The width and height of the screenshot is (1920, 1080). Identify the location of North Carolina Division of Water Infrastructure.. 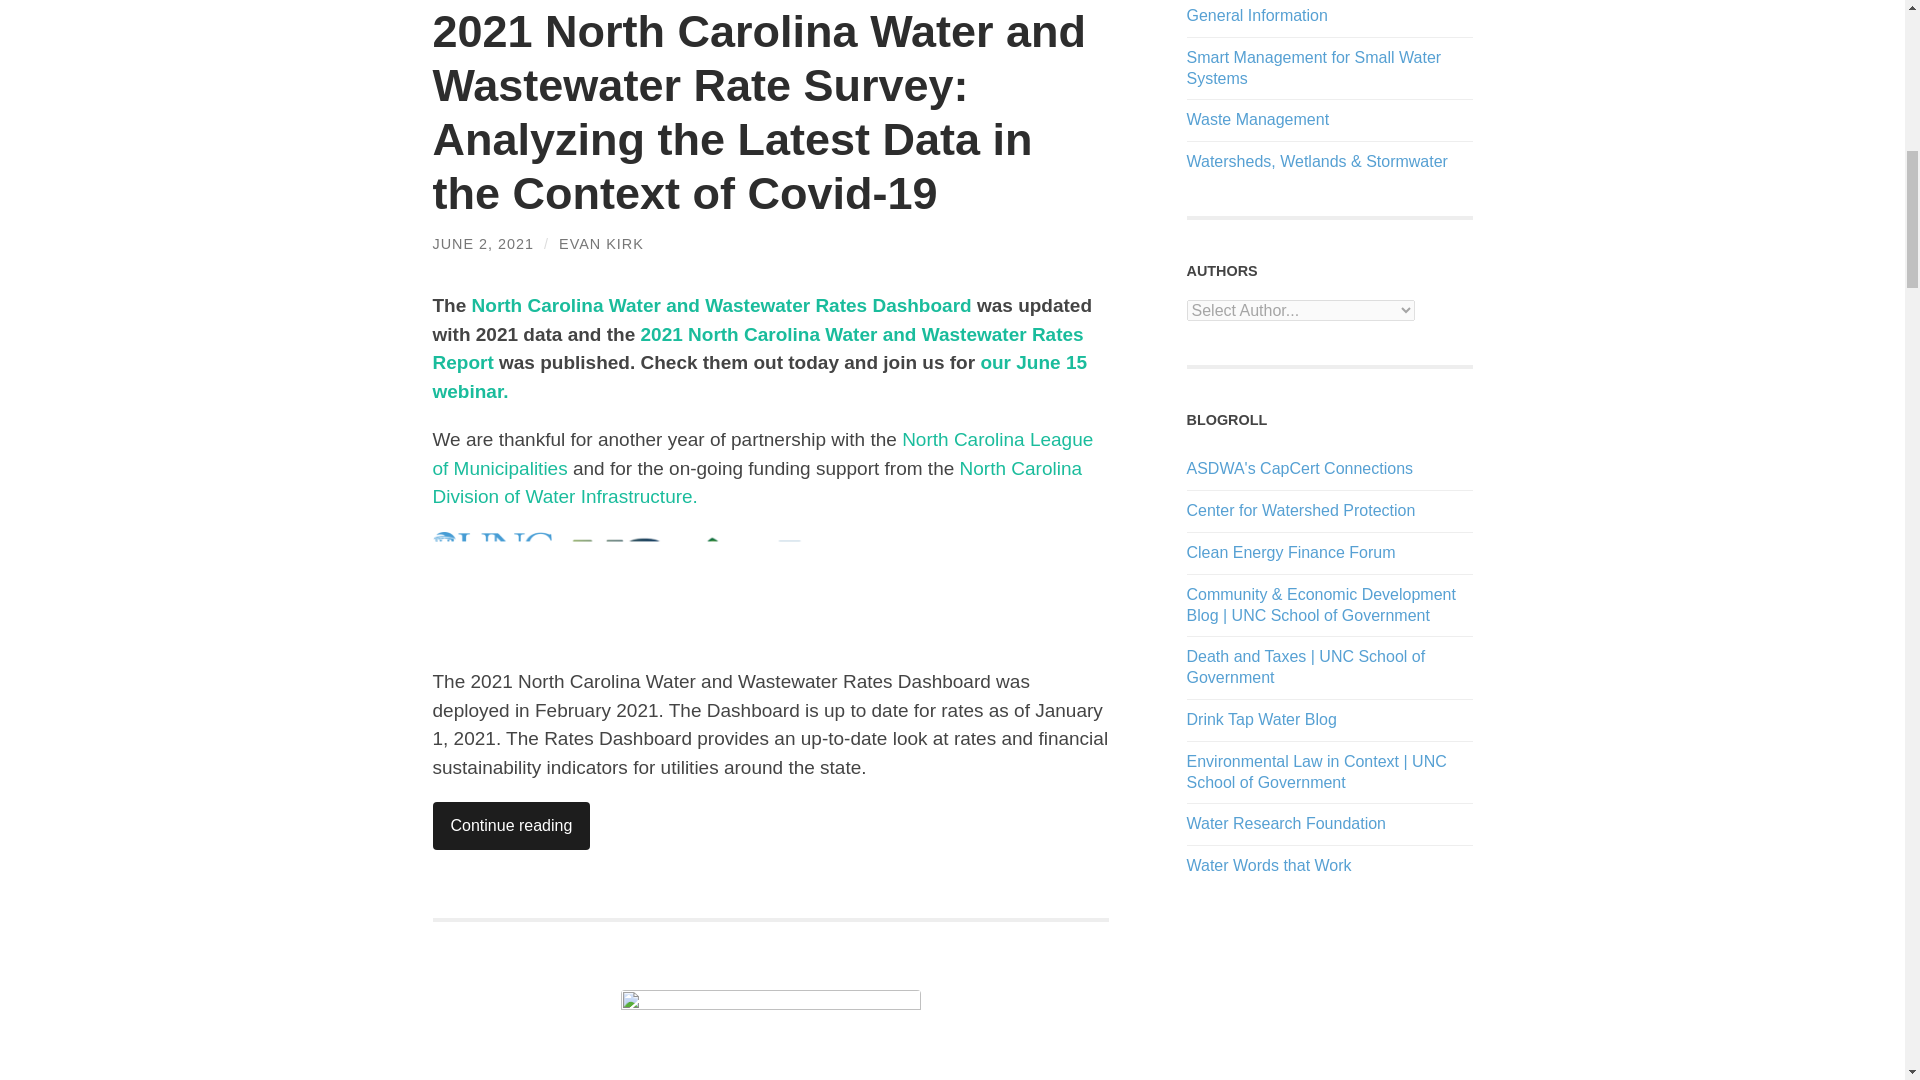
(757, 482).